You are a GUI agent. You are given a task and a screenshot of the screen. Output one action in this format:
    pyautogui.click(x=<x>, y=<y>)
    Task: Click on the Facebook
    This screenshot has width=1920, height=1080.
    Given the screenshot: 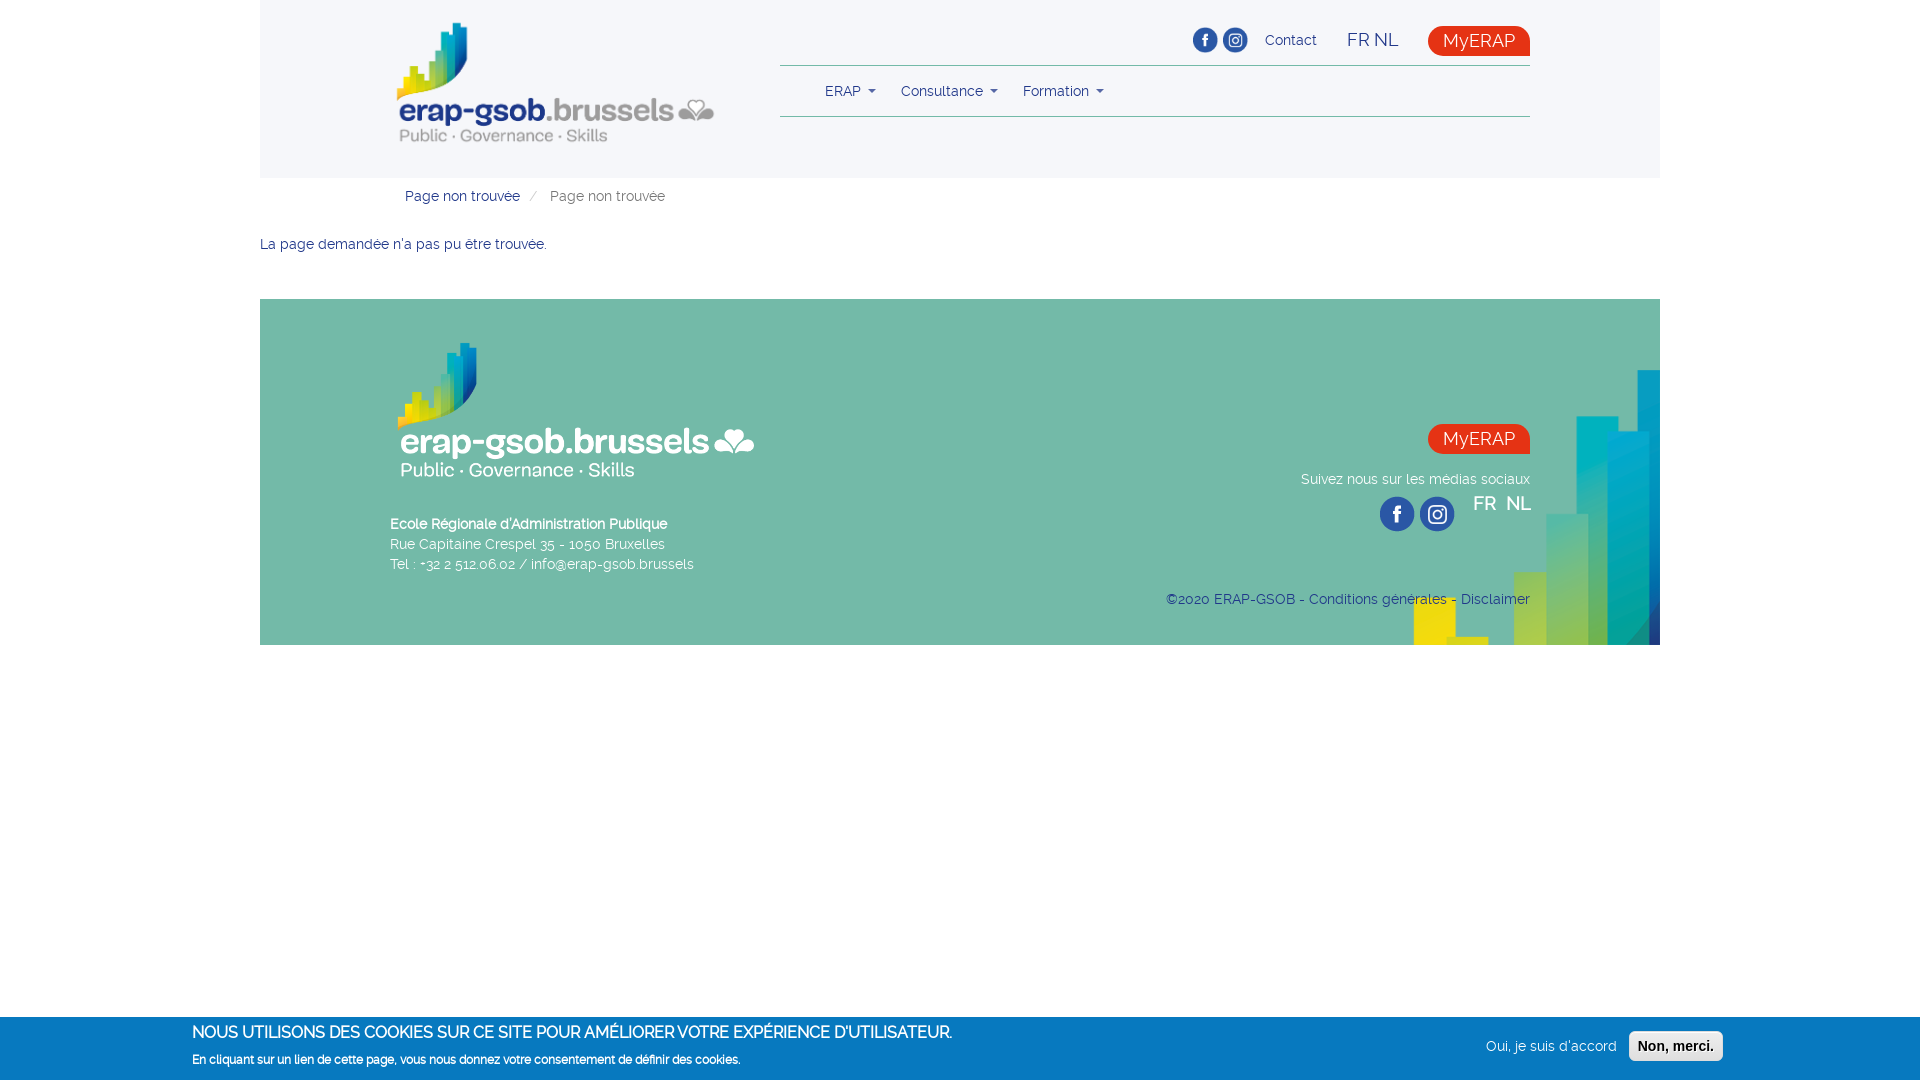 What is the action you would take?
    pyautogui.click(x=1398, y=514)
    